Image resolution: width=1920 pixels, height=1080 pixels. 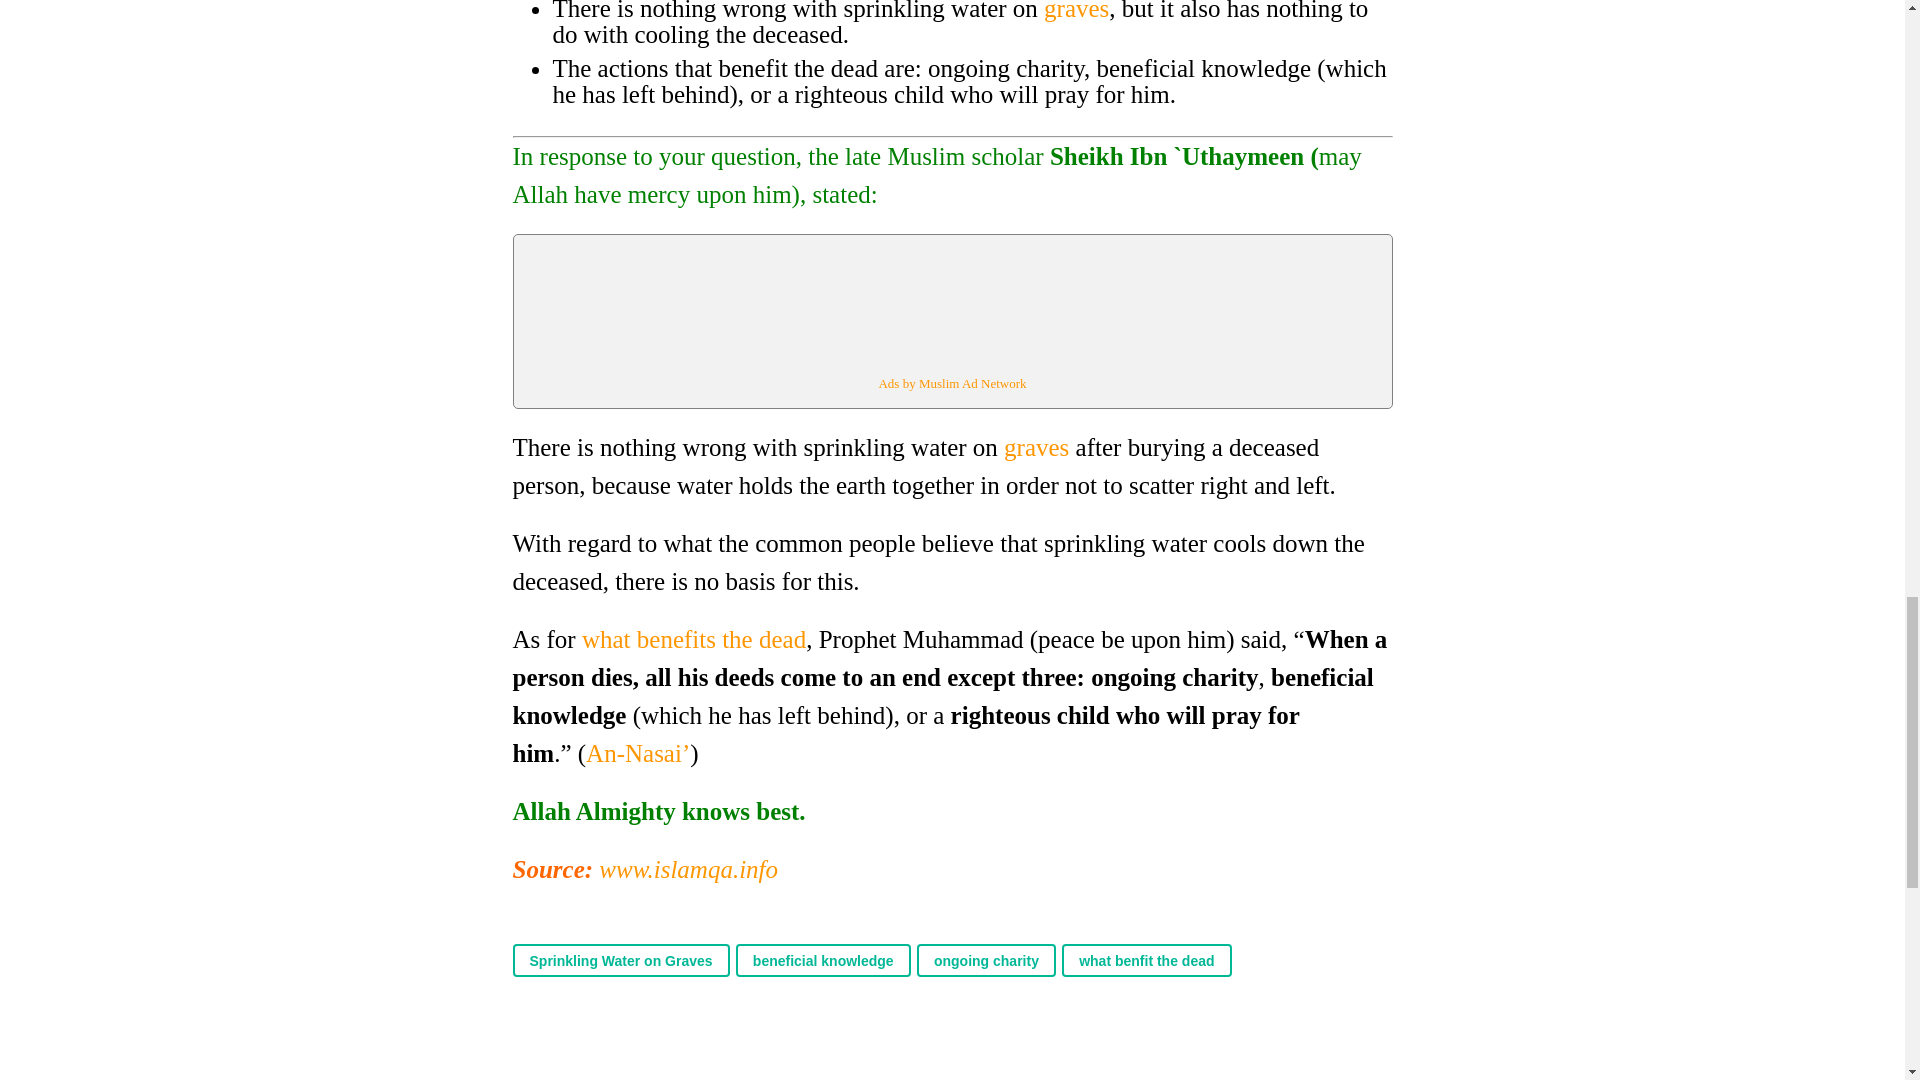 I want to click on beneficial knowledge, so click(x=822, y=960).